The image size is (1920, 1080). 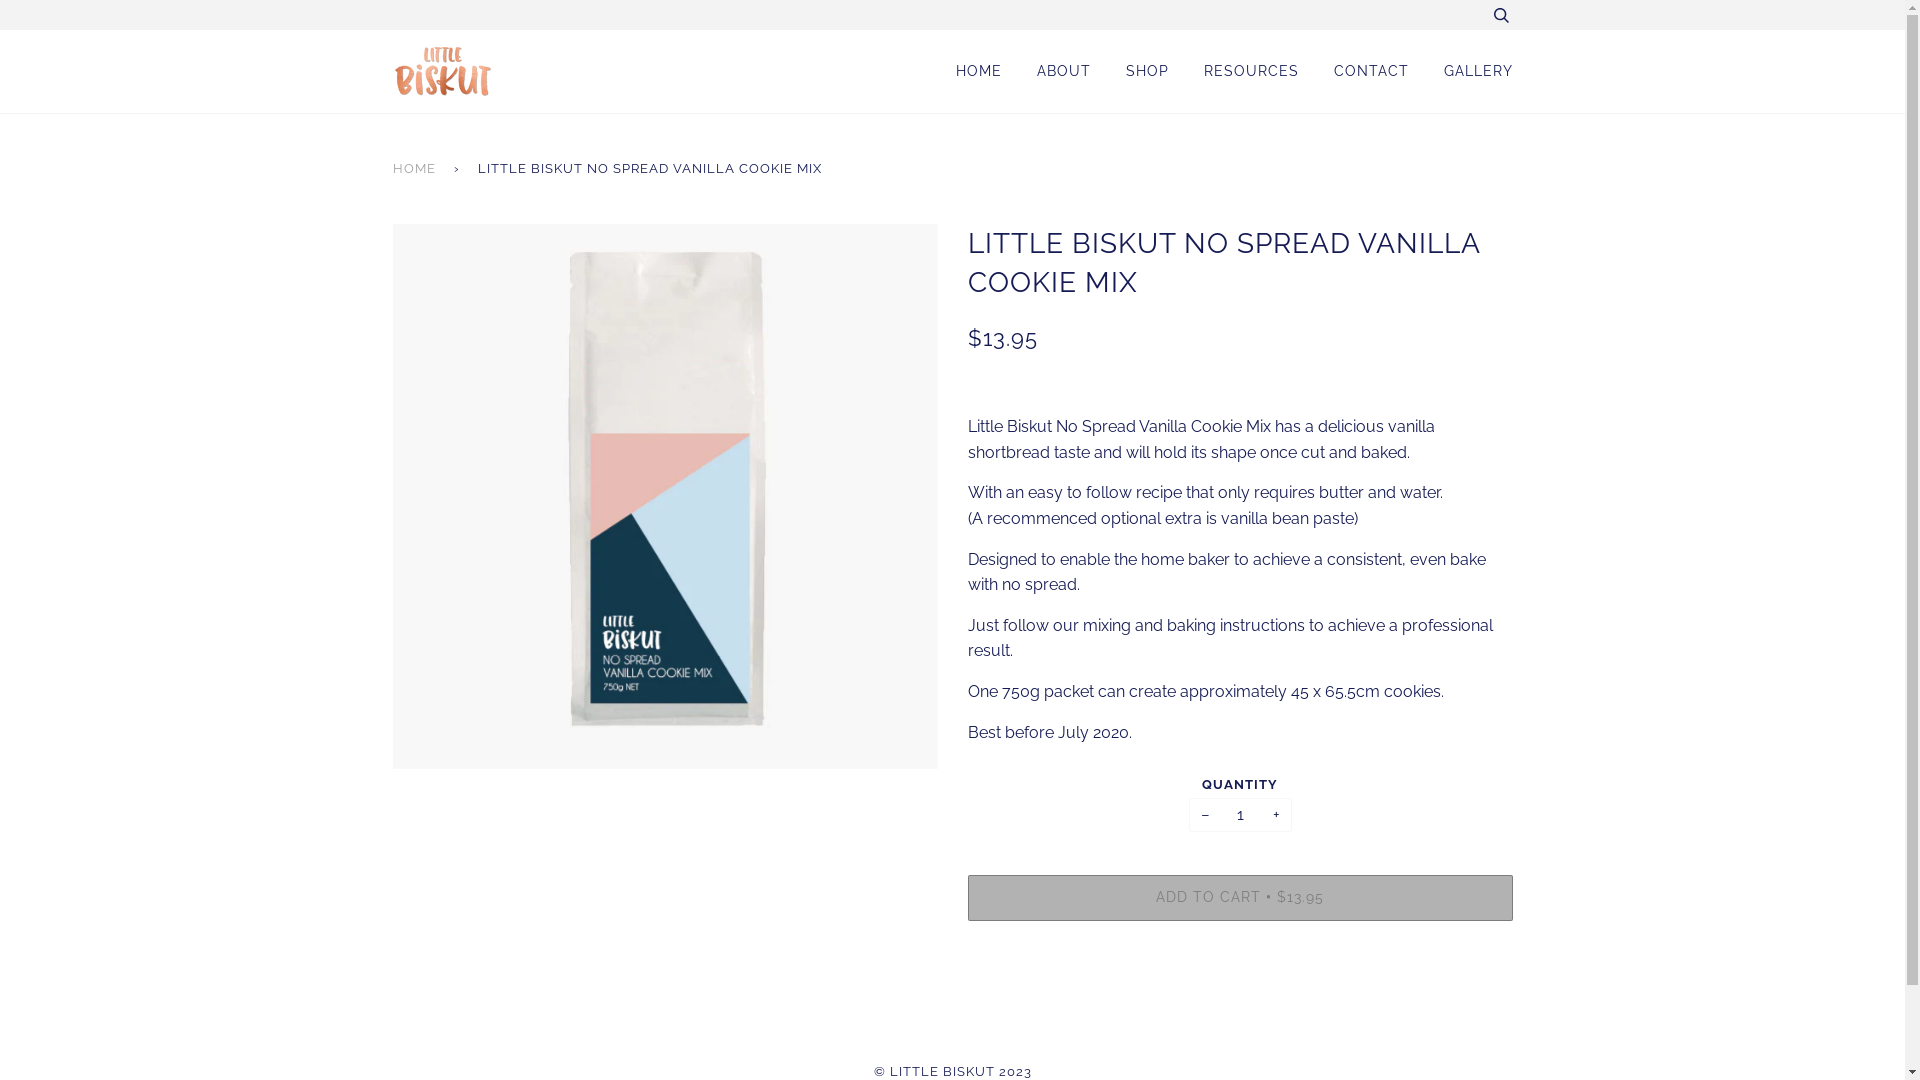 I want to click on RESOURCES, so click(x=1252, y=72).